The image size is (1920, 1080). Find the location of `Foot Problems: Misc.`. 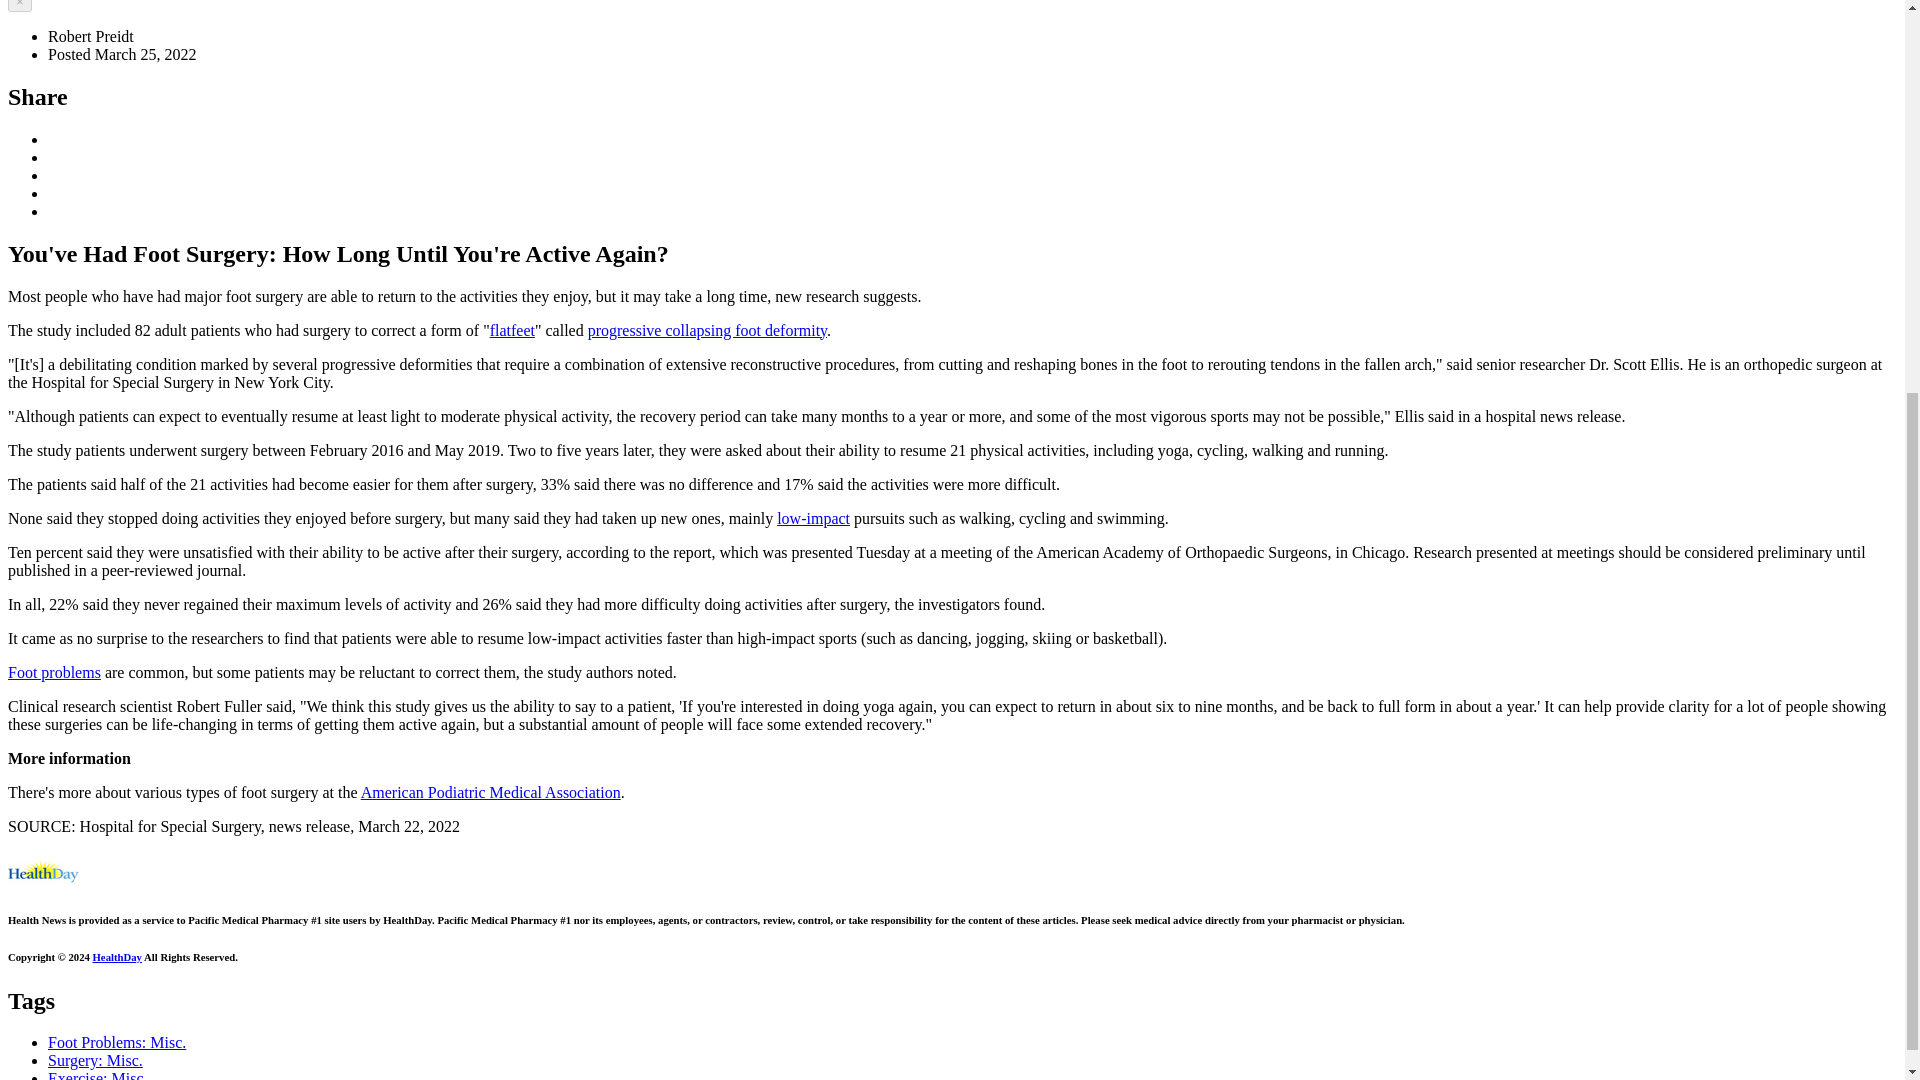

Foot Problems: Misc. is located at coordinates (117, 1042).